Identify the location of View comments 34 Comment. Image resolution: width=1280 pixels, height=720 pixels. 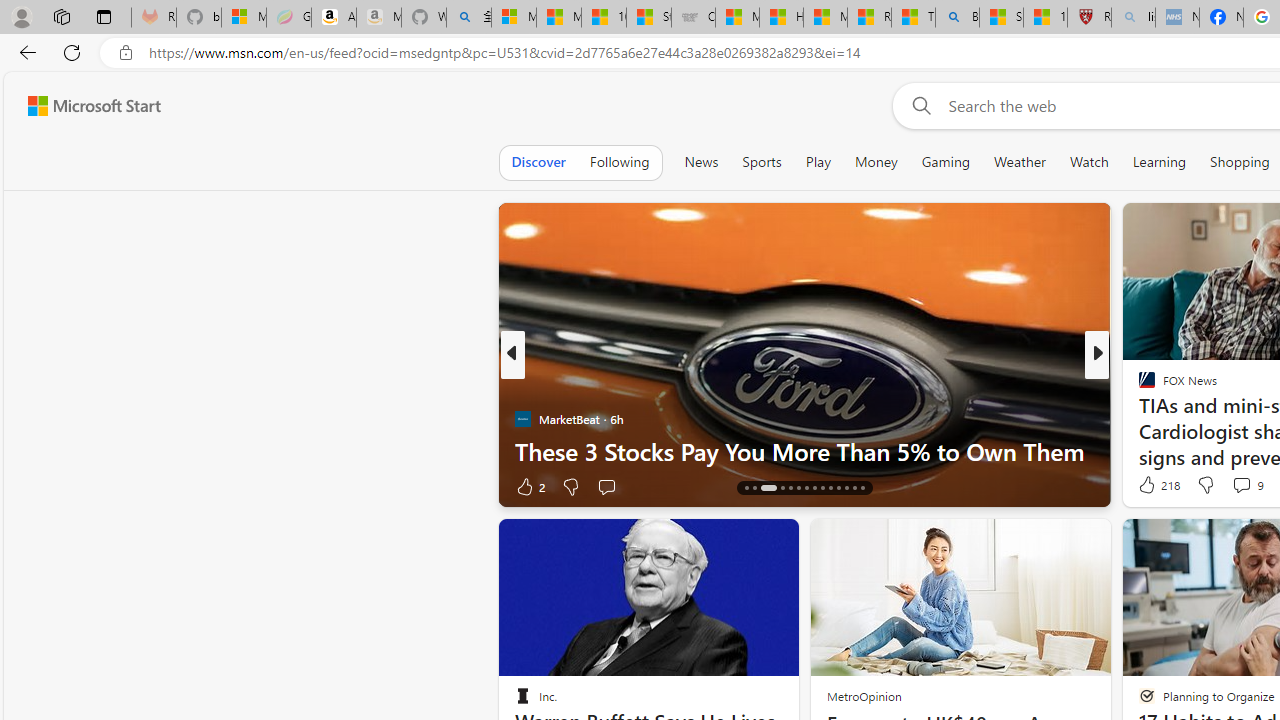
(1234, 486).